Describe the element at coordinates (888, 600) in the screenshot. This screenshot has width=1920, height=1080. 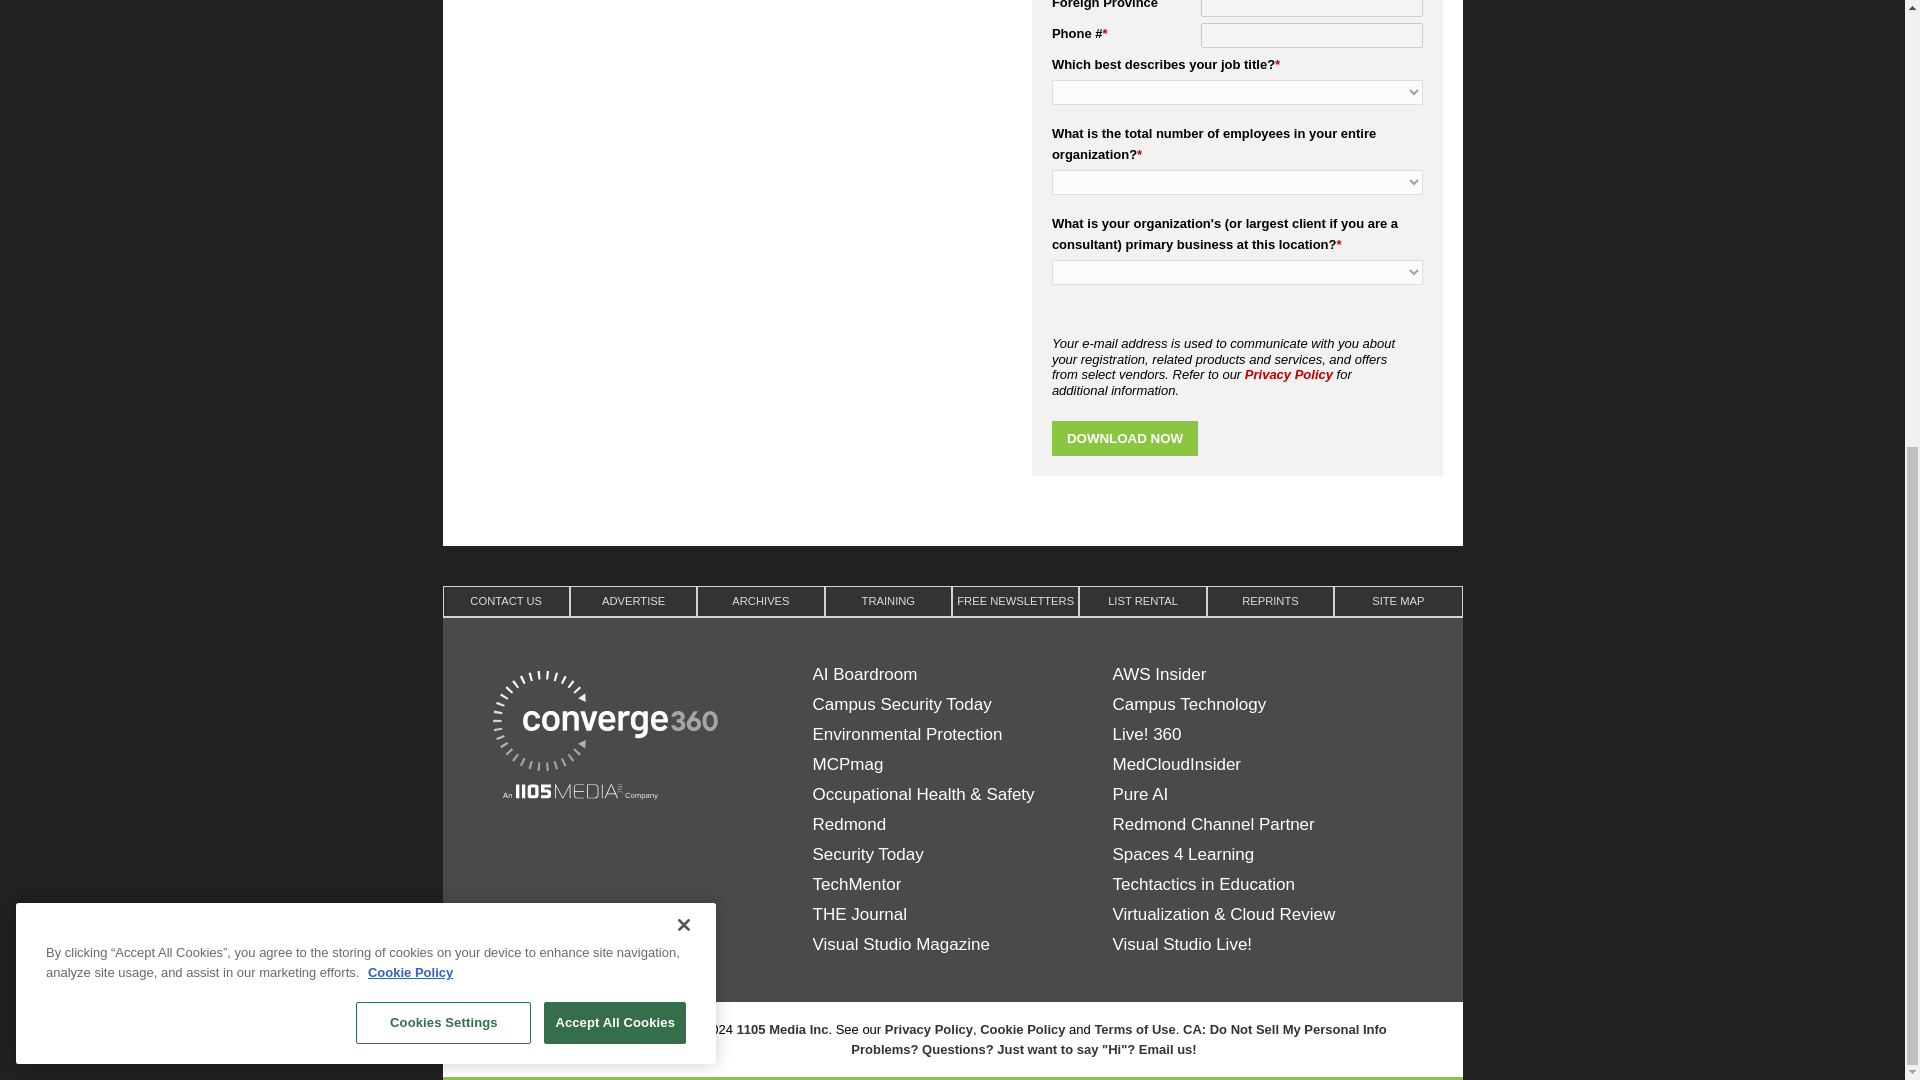
I see `TRAINING` at that location.